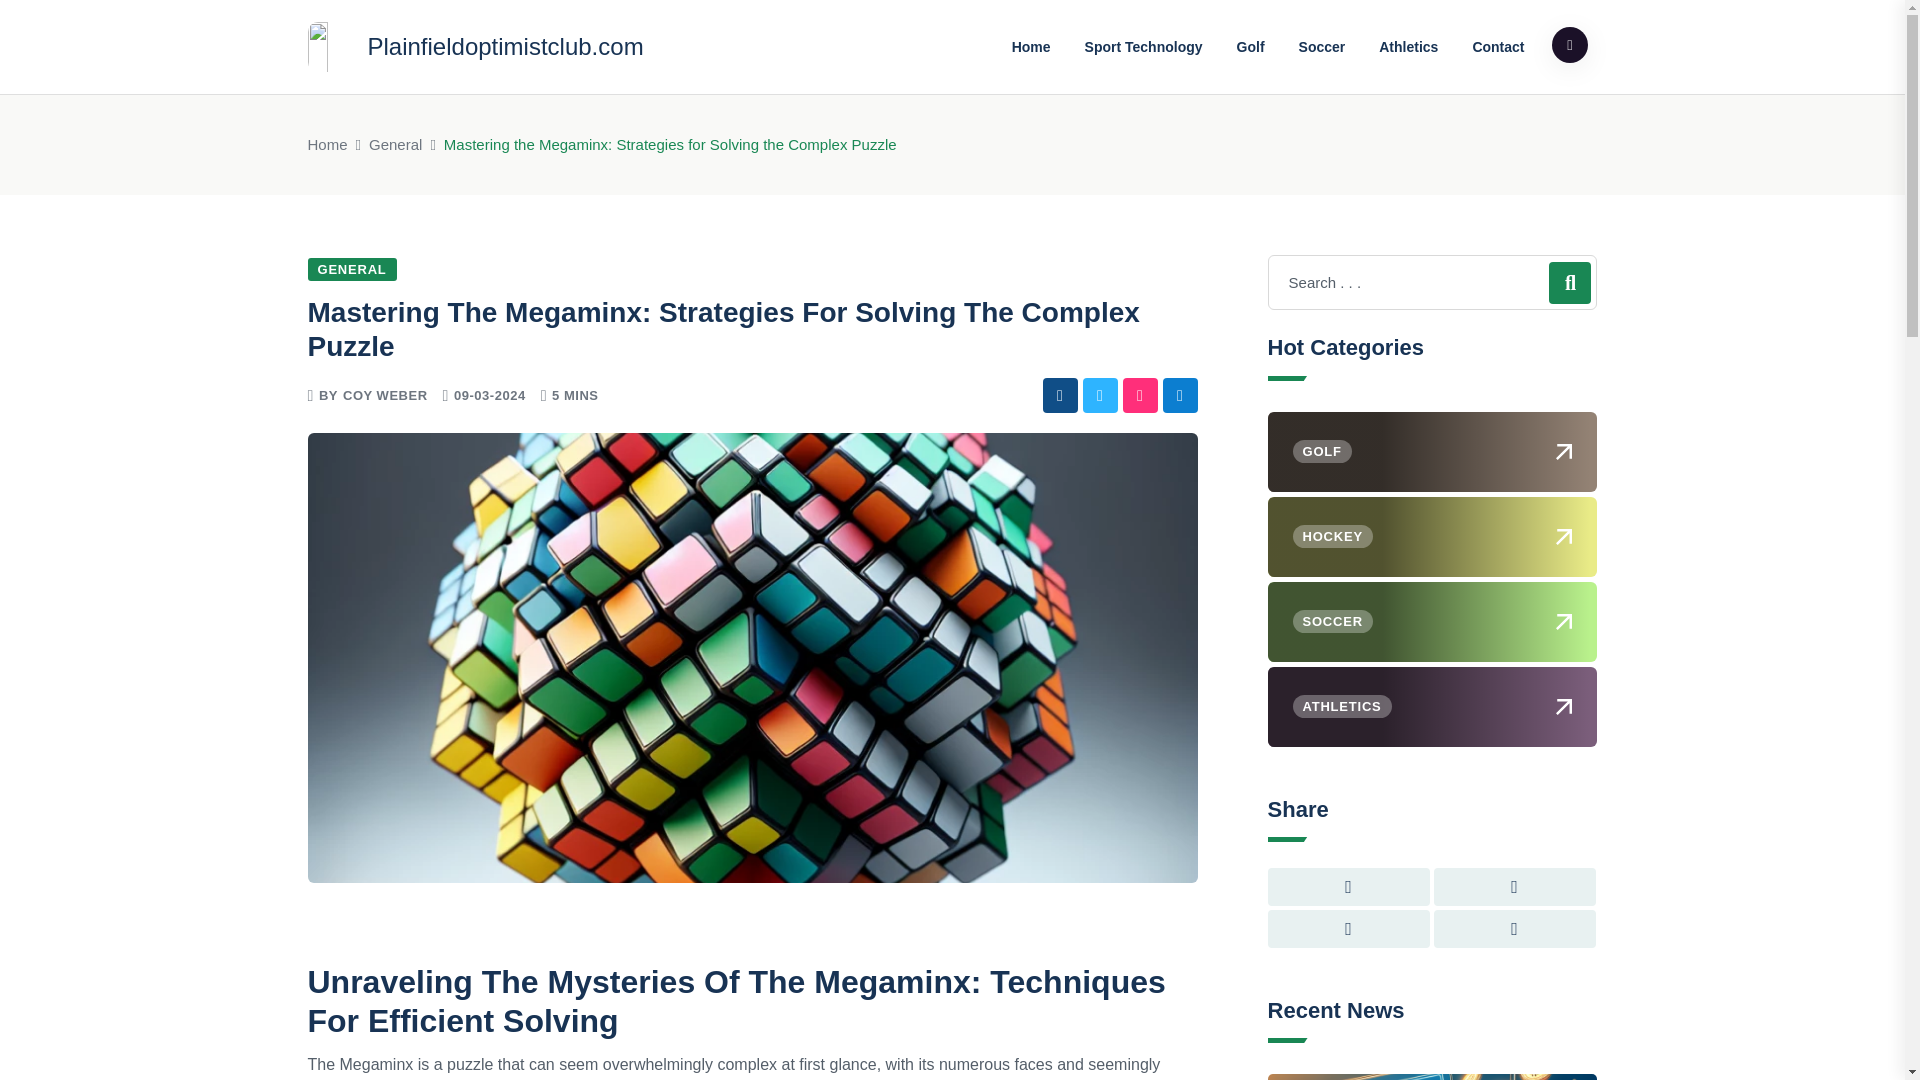 Image resolution: width=1920 pixels, height=1080 pixels. Describe the element at coordinates (1432, 536) in the screenshot. I see `HOCKEY` at that location.